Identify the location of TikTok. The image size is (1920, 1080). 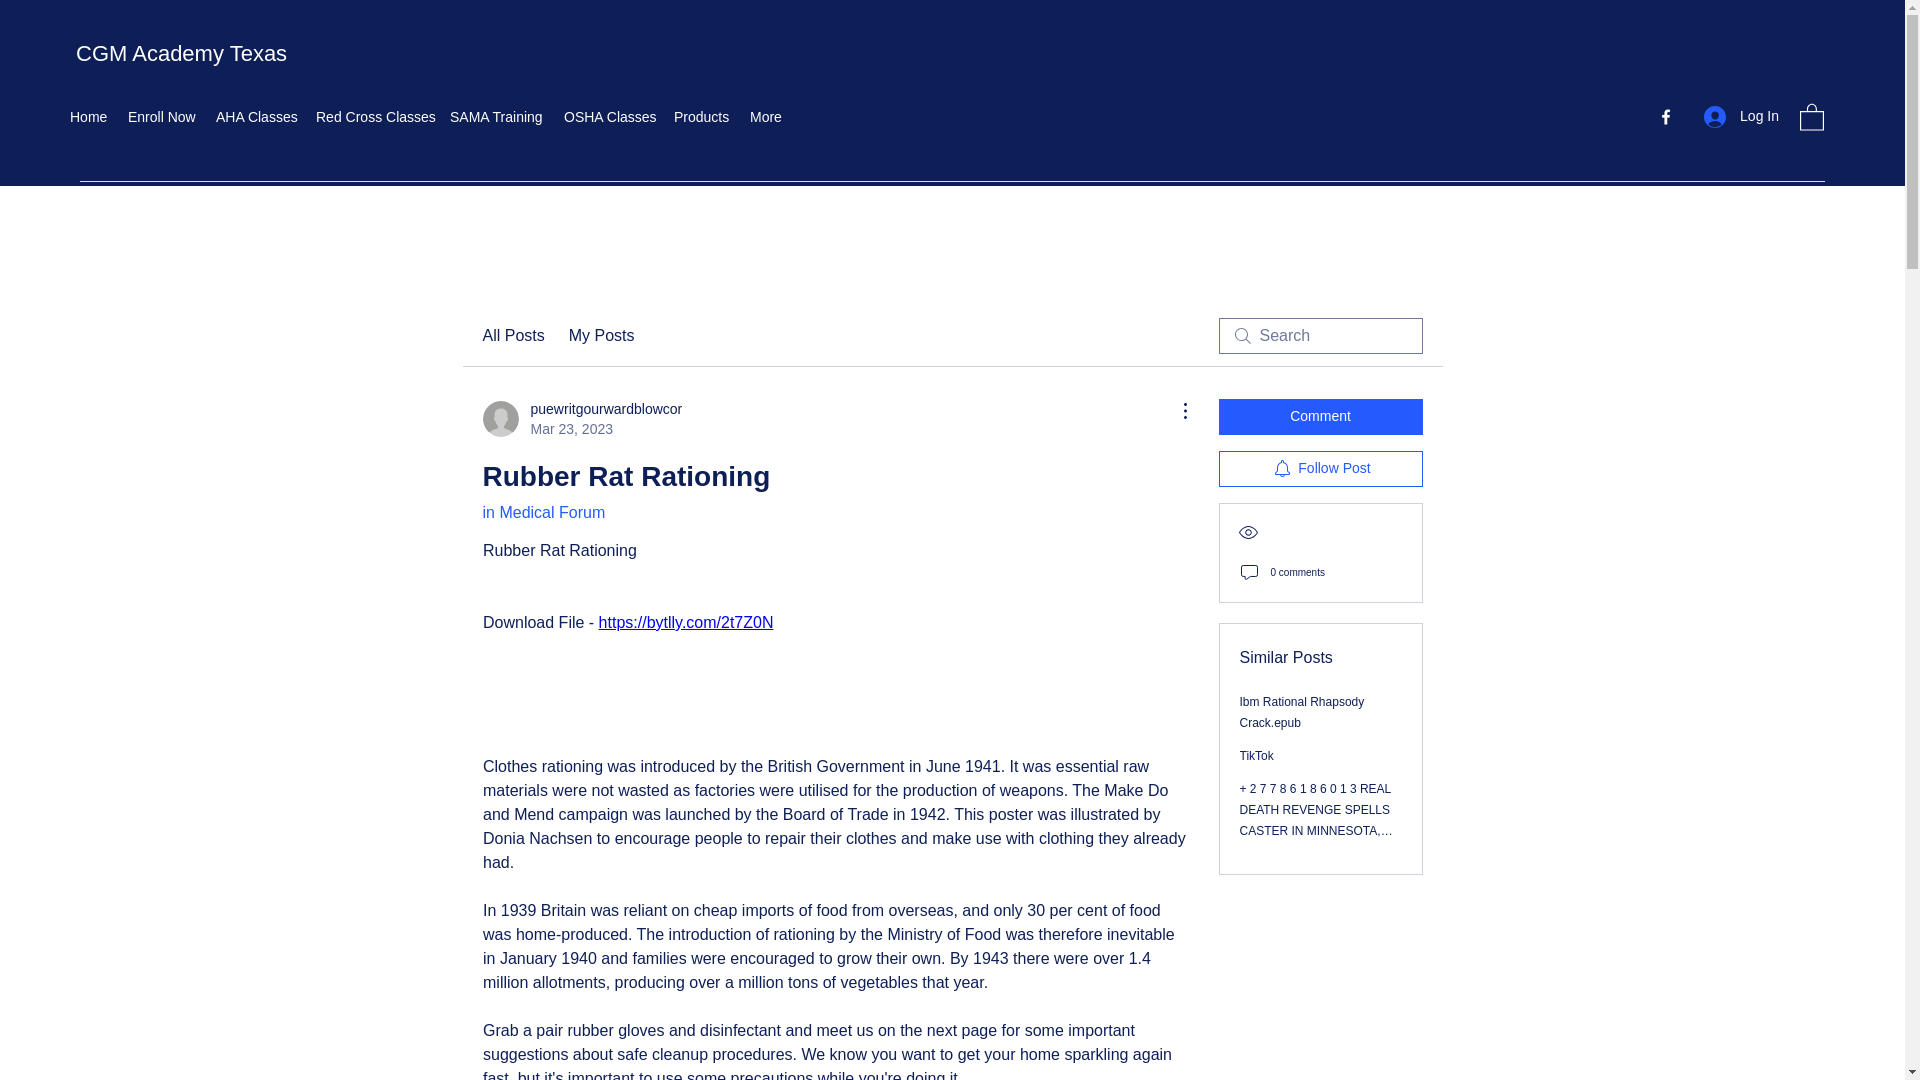
(1302, 712).